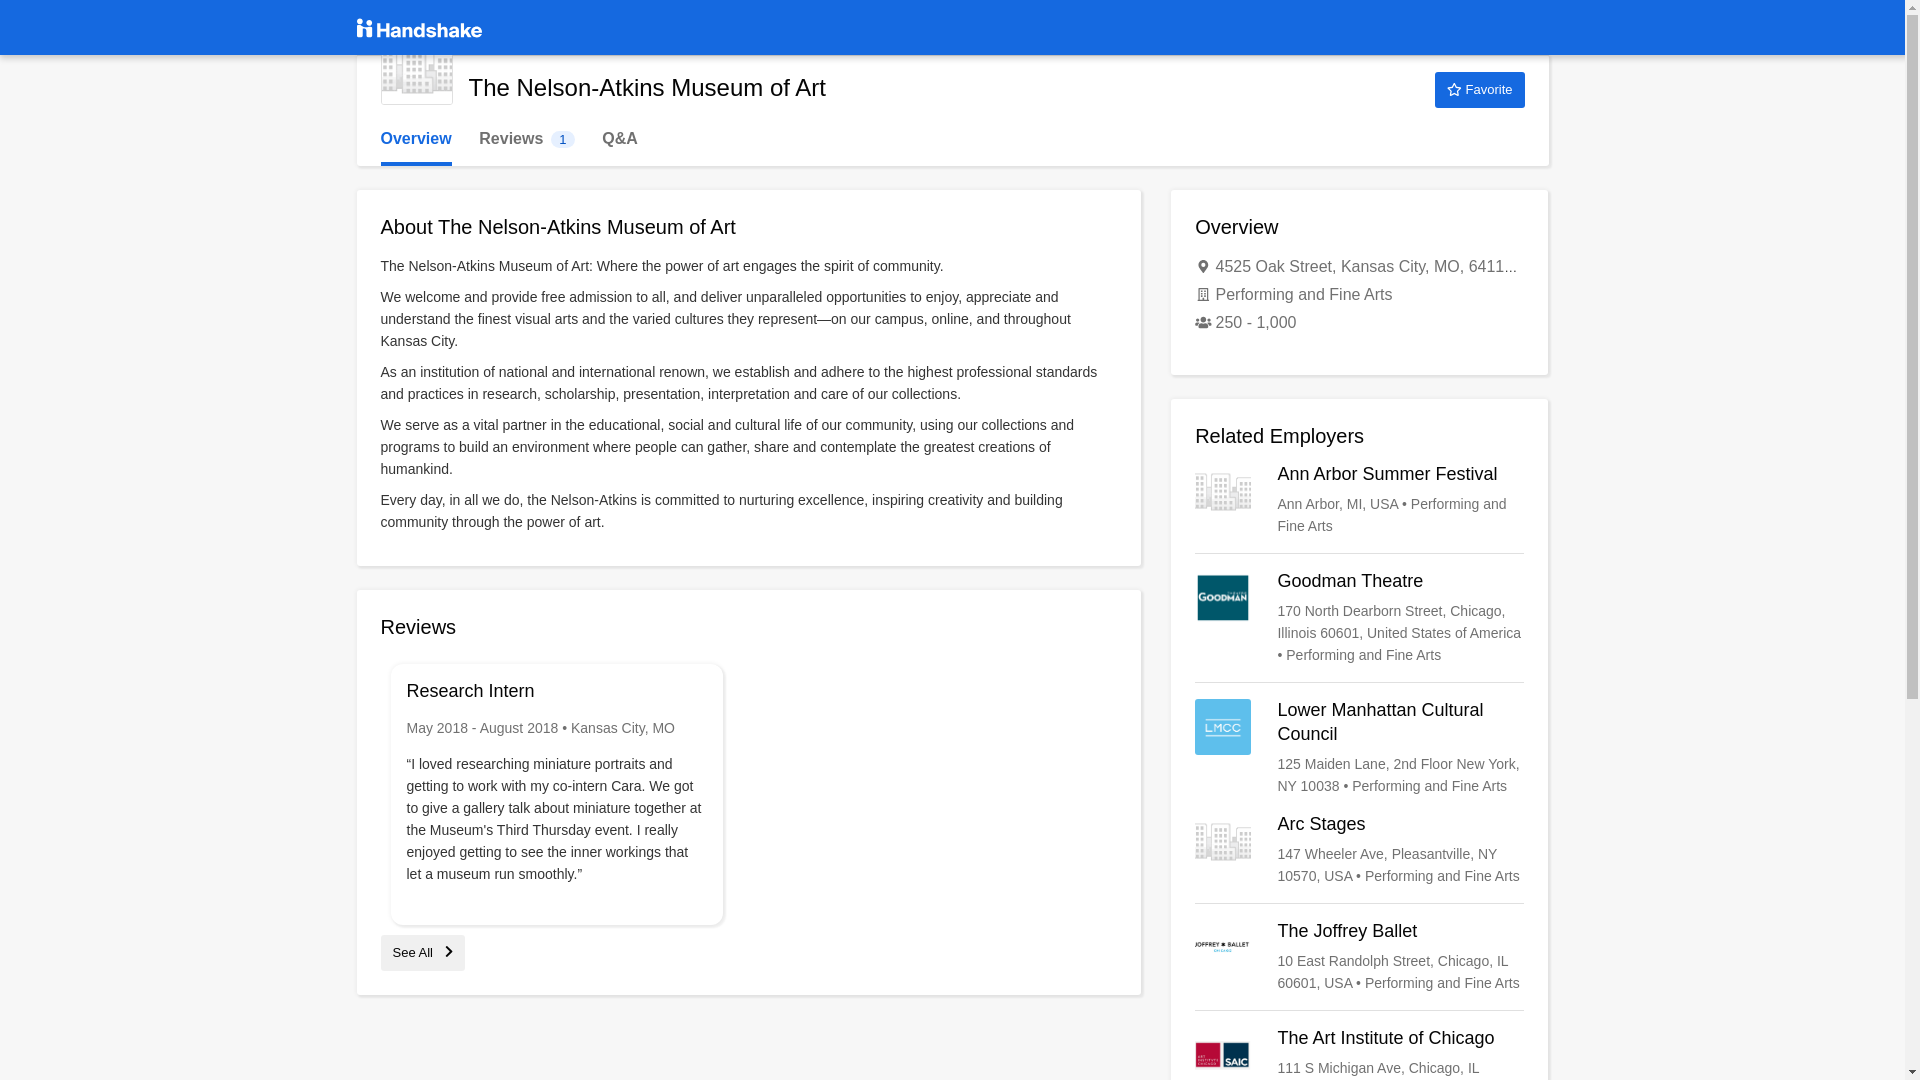  I want to click on The Nelson-Atkins Museum of Art, so click(416, 68).